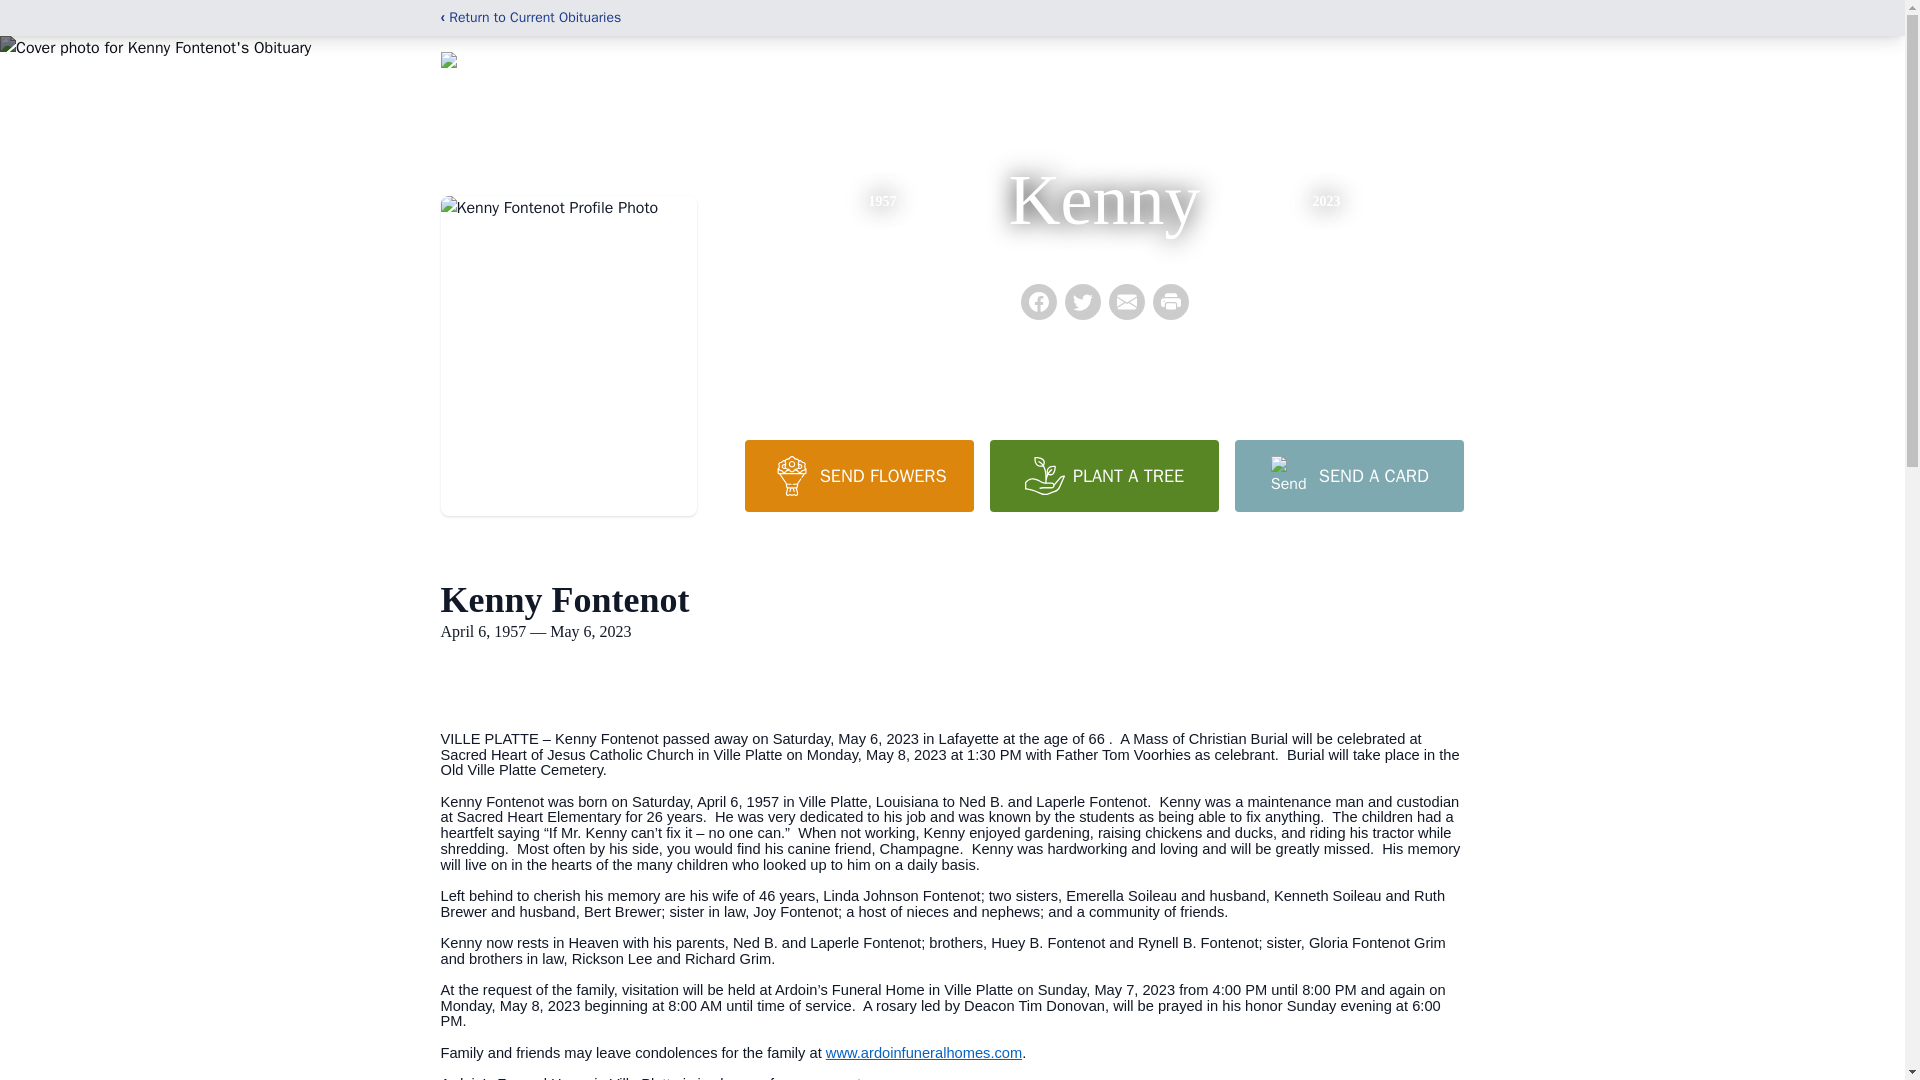 This screenshot has width=1920, height=1080. Describe the element at coordinates (1348, 475) in the screenshot. I see `SEND A CARD` at that location.